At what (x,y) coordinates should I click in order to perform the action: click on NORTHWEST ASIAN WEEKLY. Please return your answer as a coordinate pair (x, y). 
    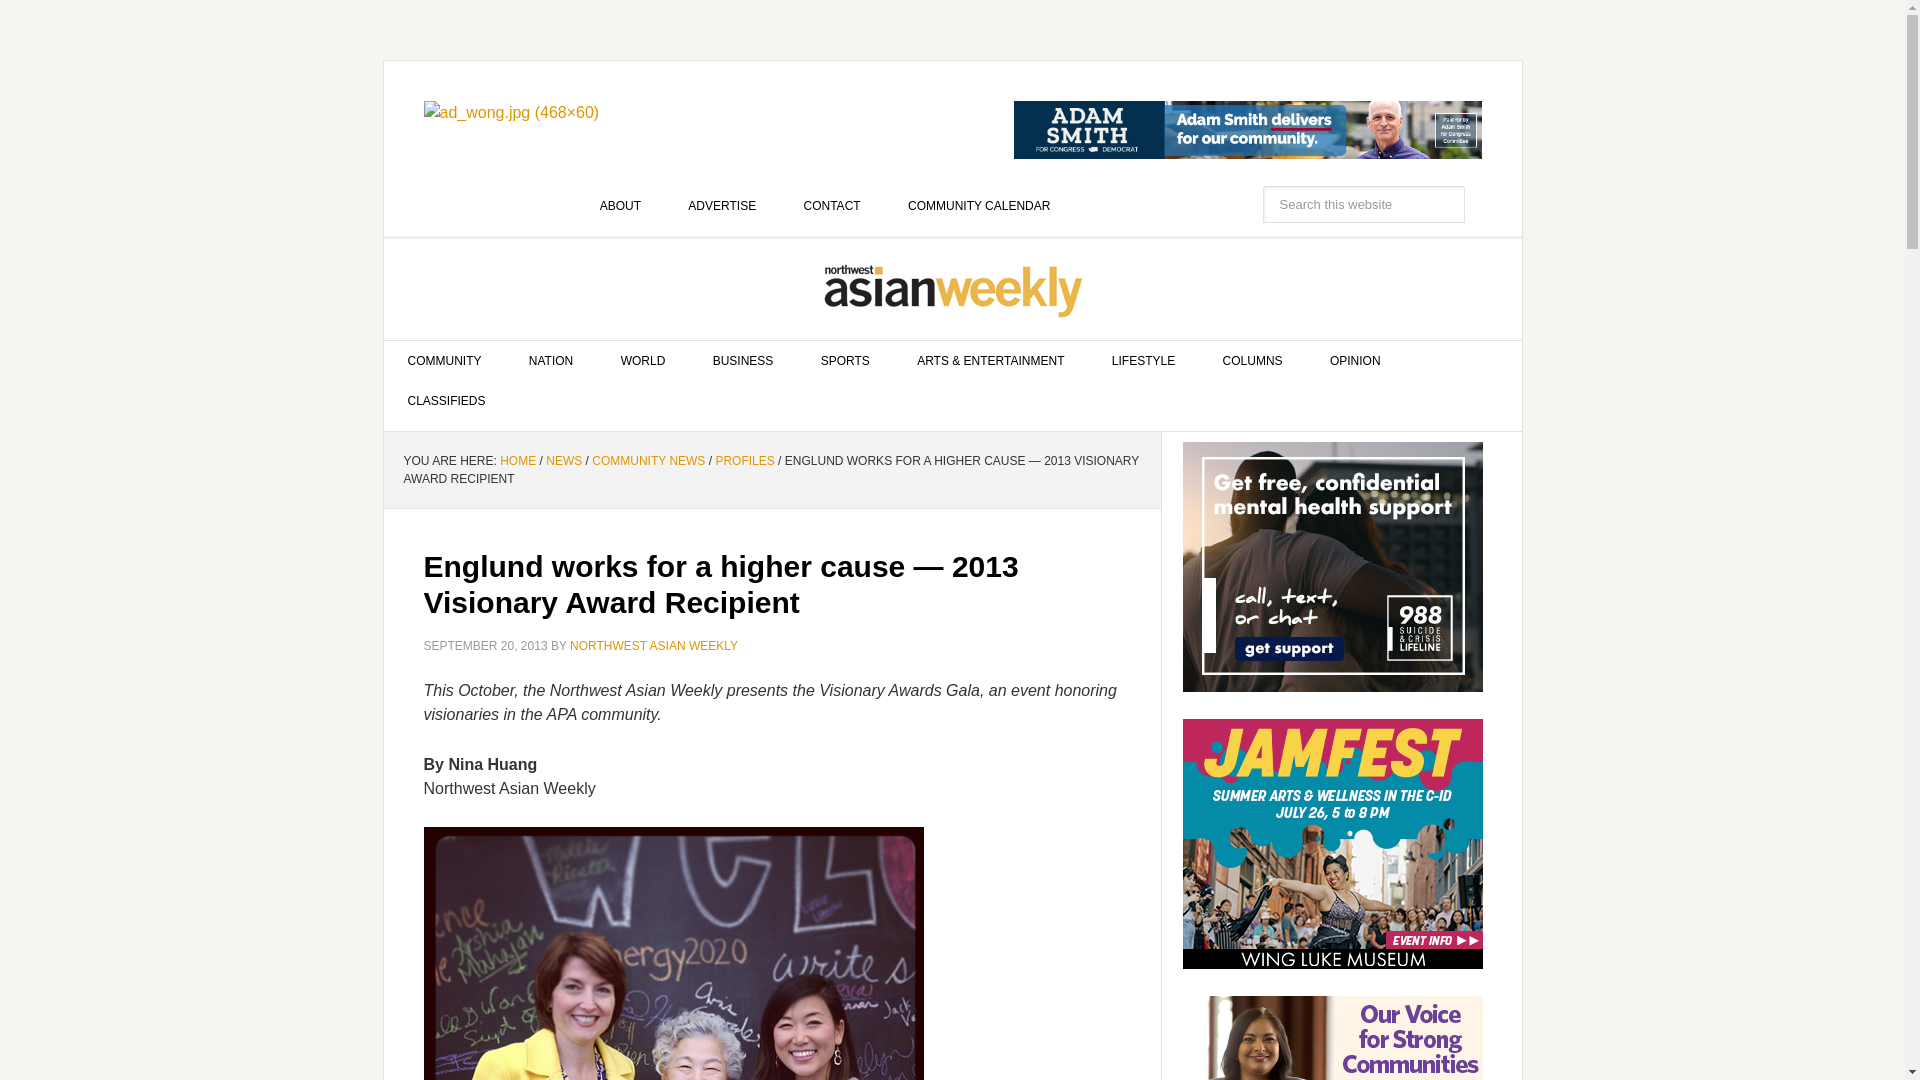
    Looking at the image, I should click on (953, 289).